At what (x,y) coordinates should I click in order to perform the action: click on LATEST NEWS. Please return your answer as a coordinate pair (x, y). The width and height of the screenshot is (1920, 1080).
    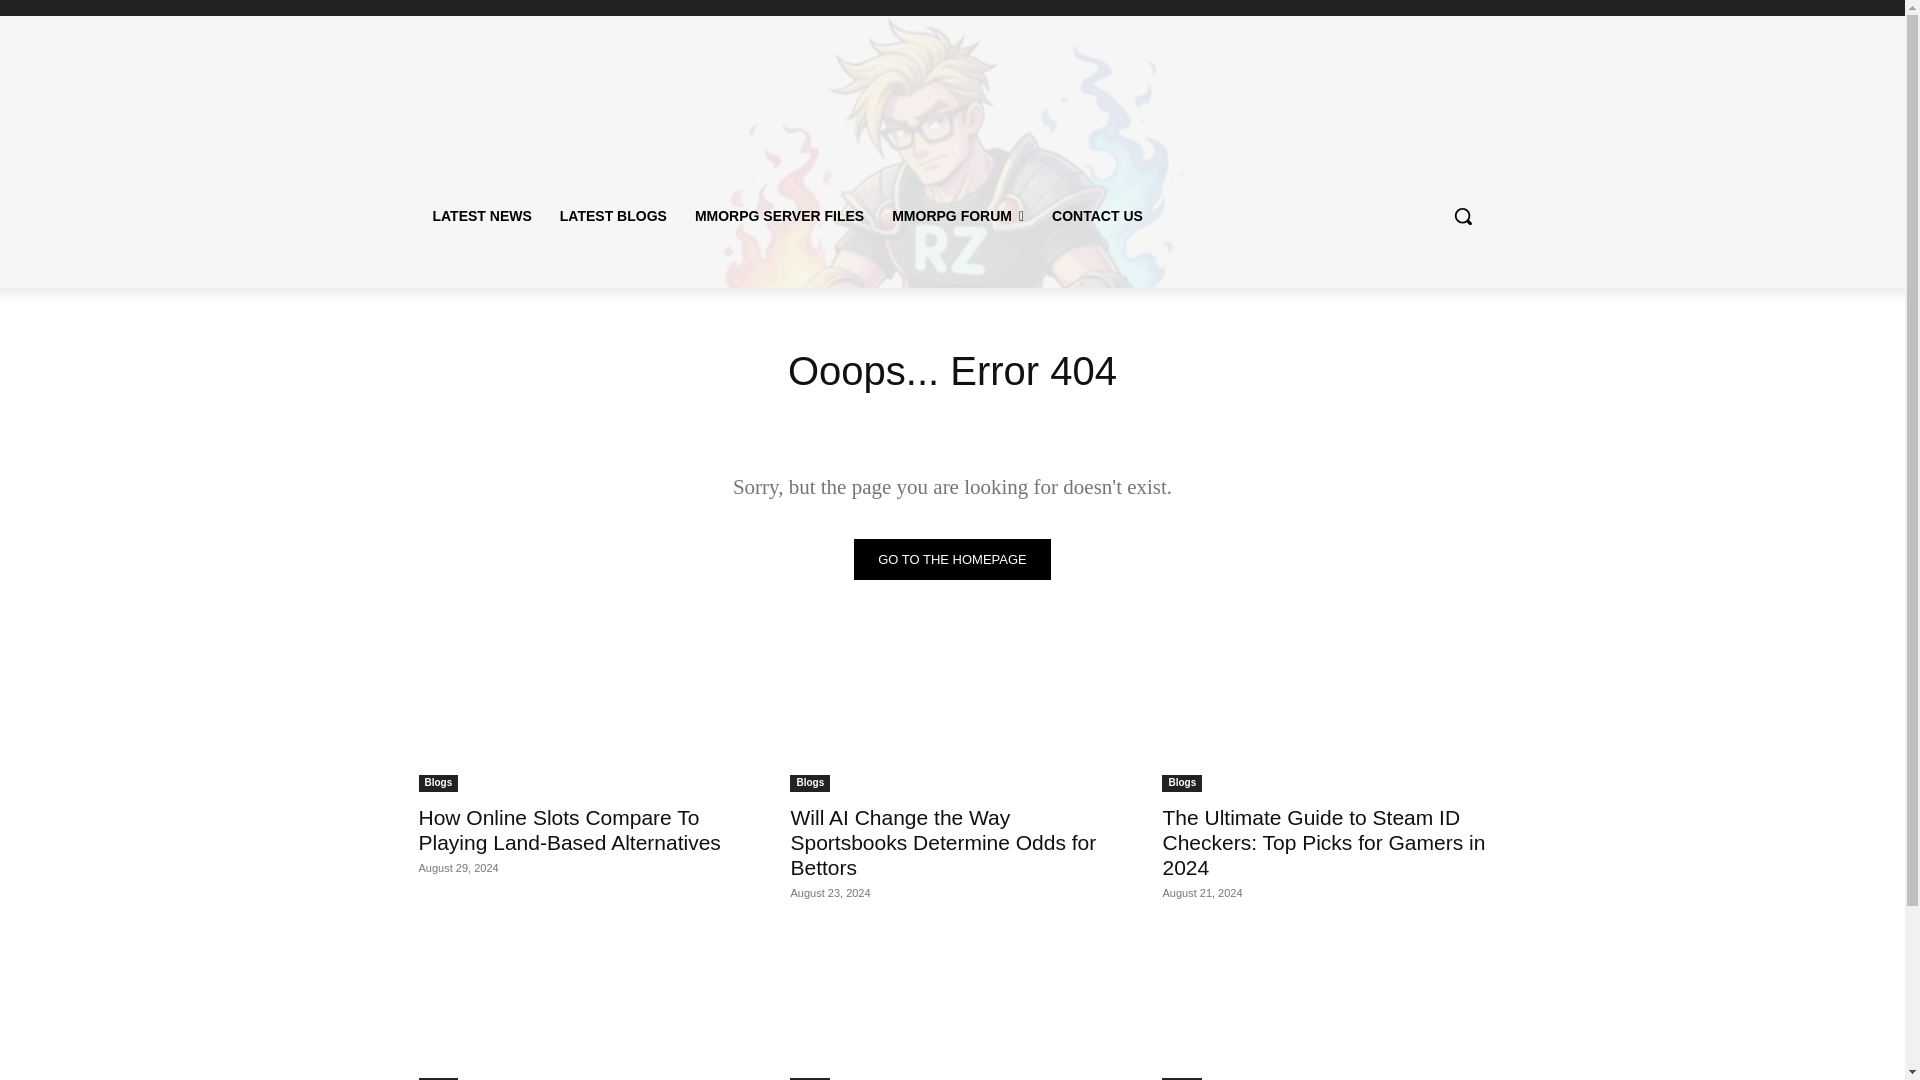
    Looking at the image, I should click on (482, 216).